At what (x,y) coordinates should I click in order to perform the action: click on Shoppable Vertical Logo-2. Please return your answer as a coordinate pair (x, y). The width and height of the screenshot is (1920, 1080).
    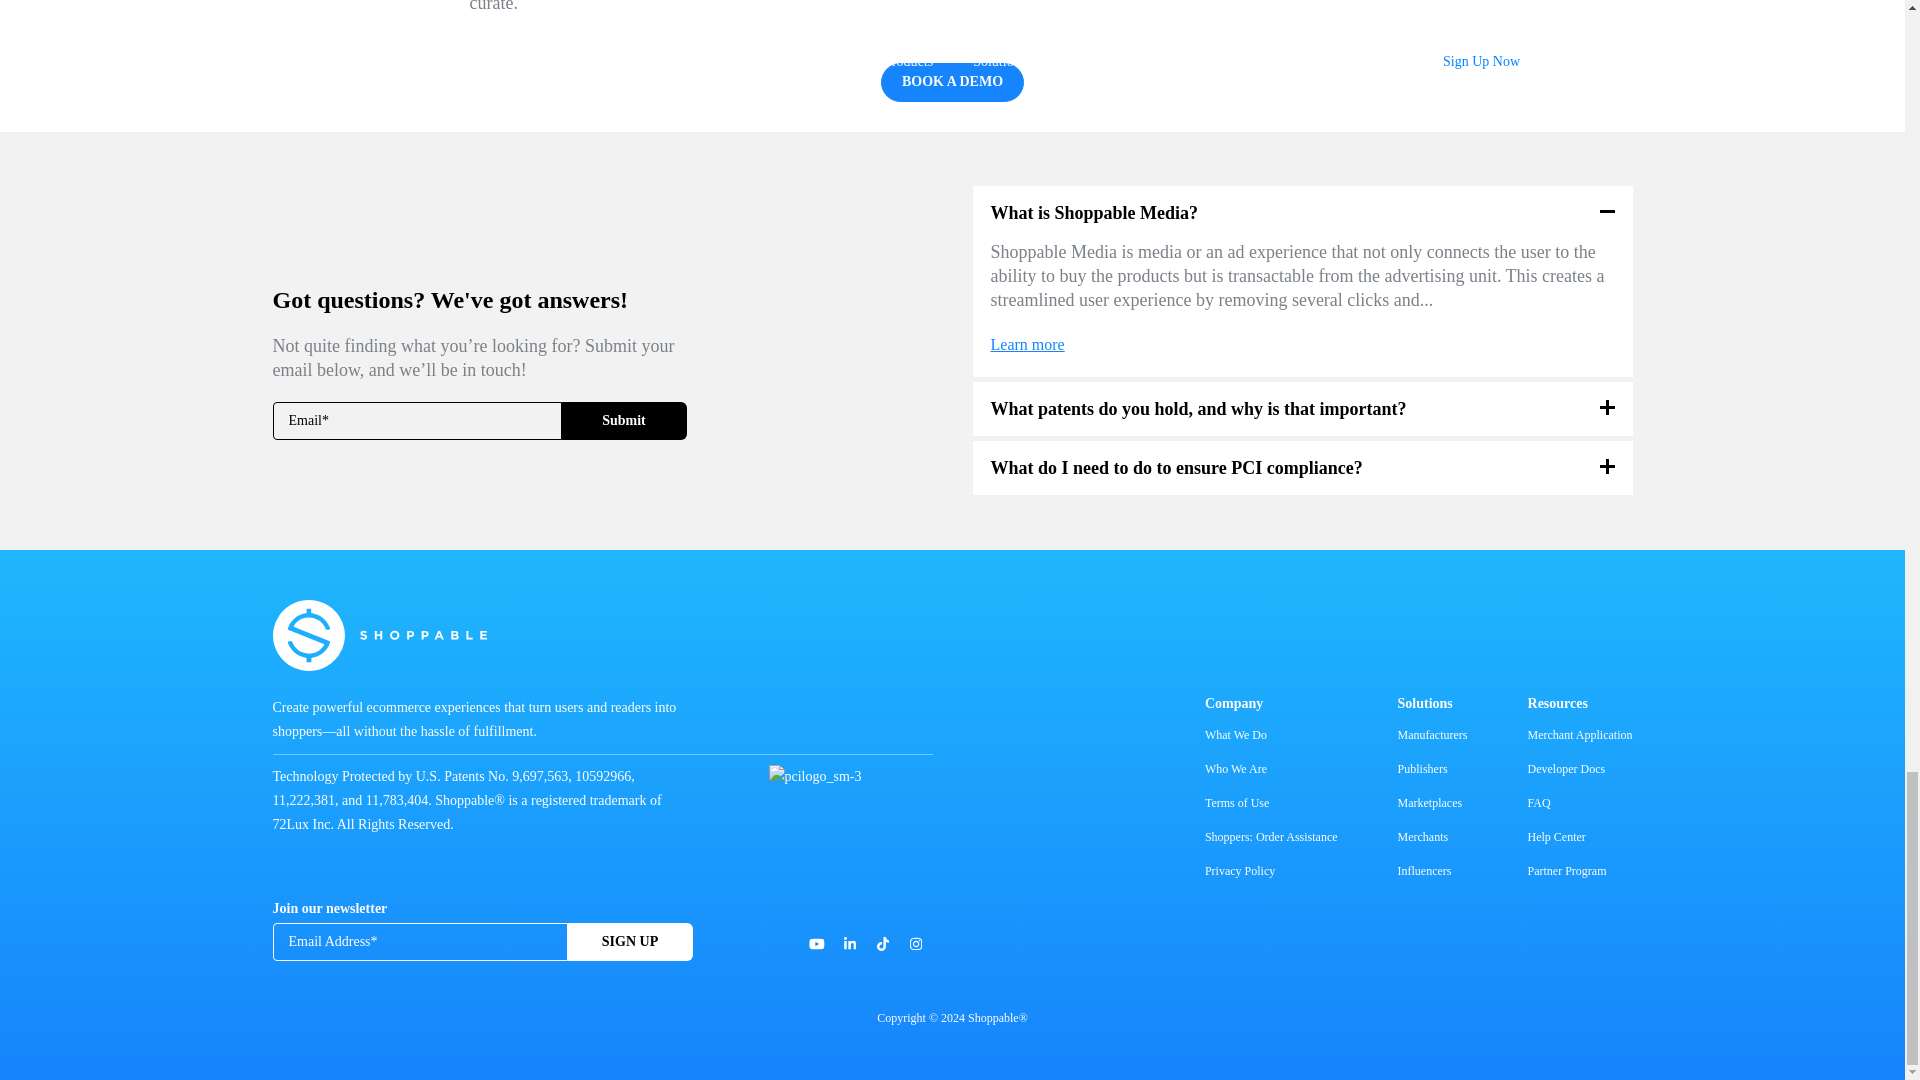
    Looking at the image, I should click on (378, 636).